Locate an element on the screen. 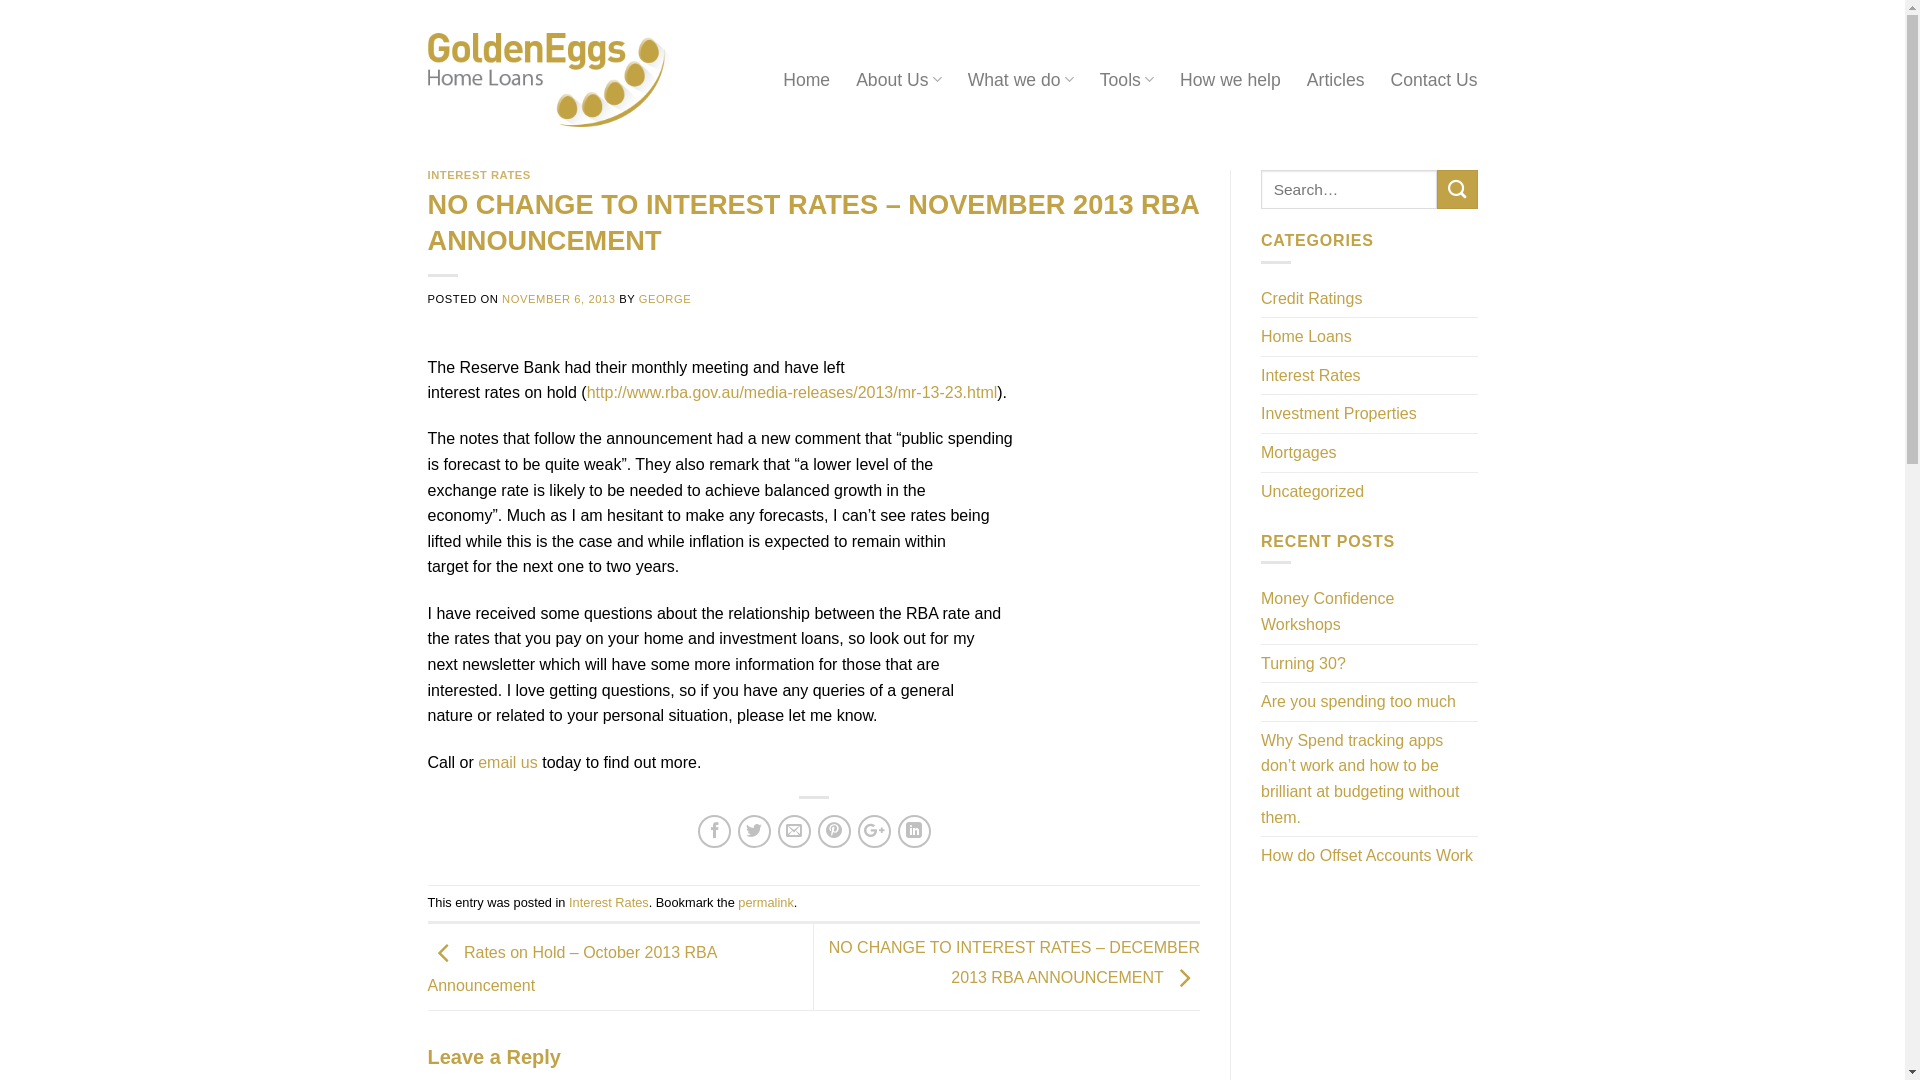 The image size is (1920, 1080). GEORGE is located at coordinates (665, 299).